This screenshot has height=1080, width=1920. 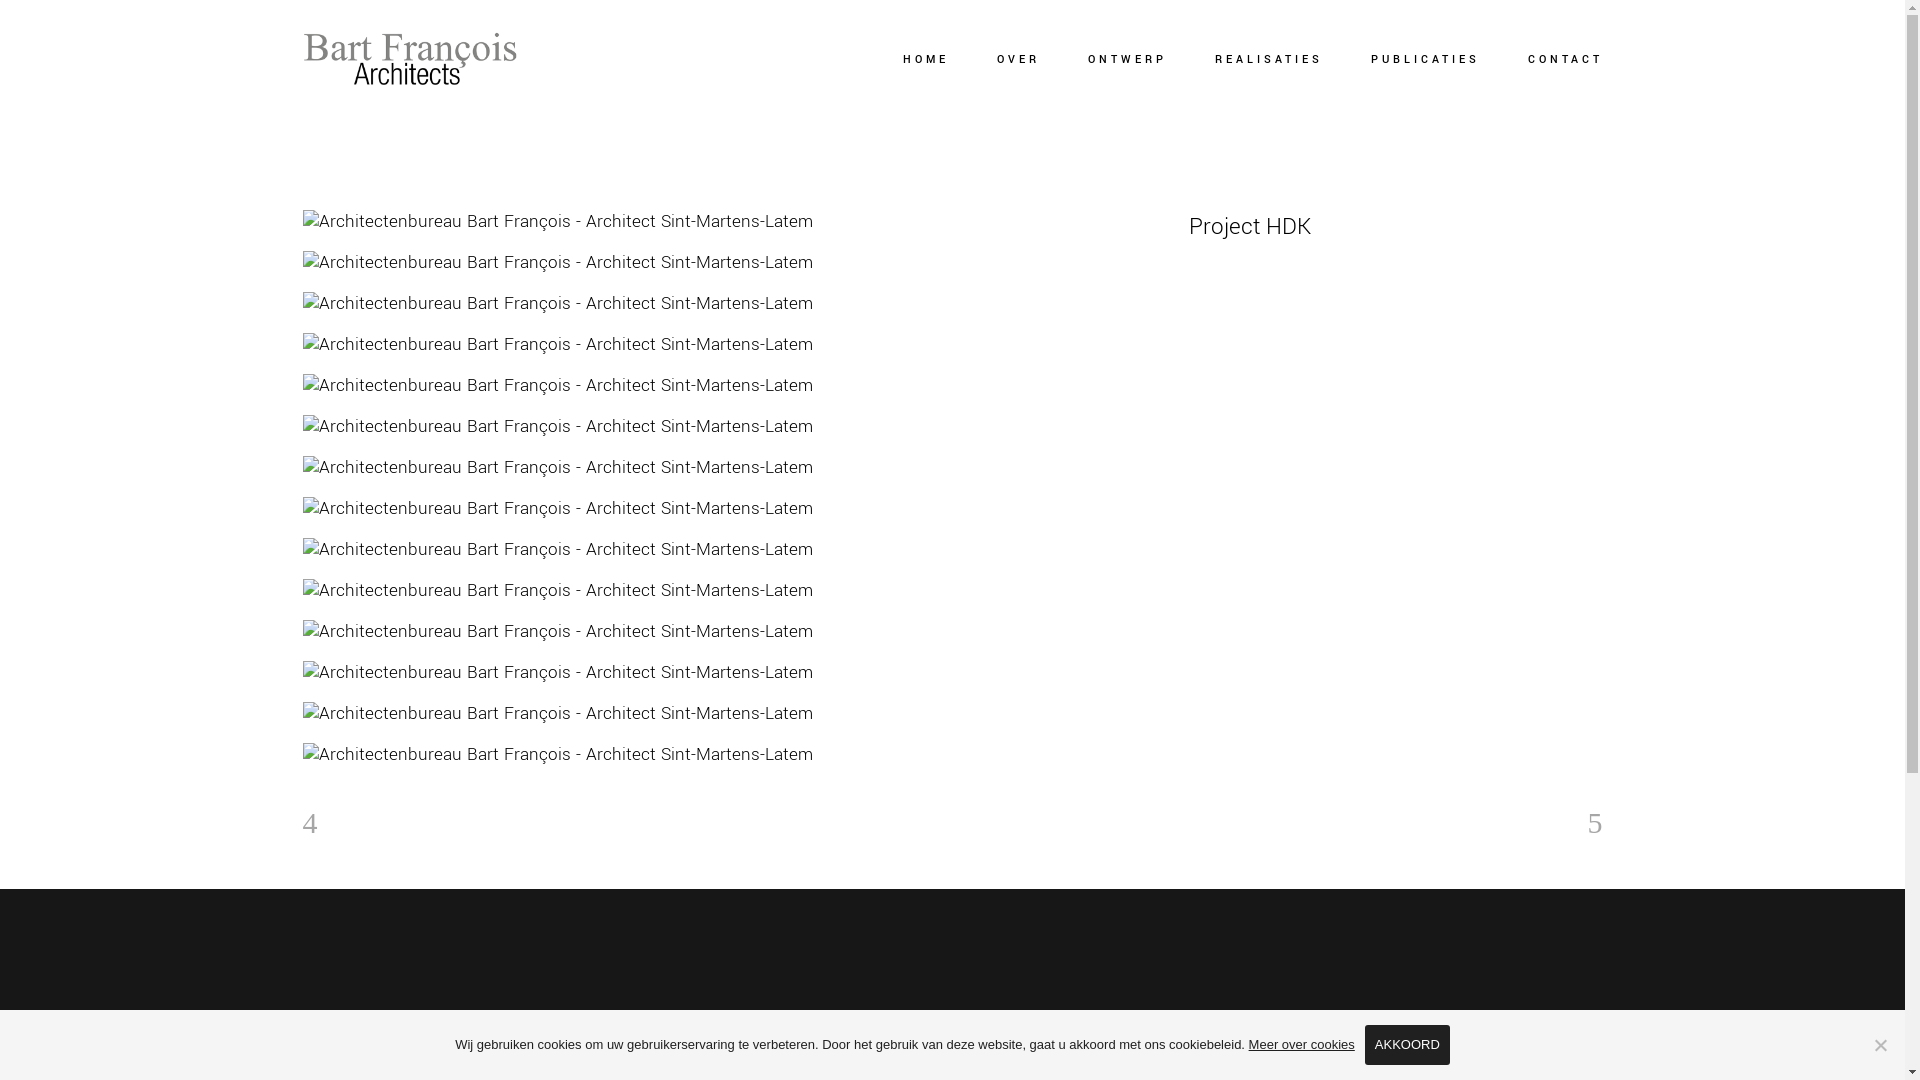 What do you see at coordinates (1554, 60) in the screenshot?
I see `CONTACT` at bounding box center [1554, 60].